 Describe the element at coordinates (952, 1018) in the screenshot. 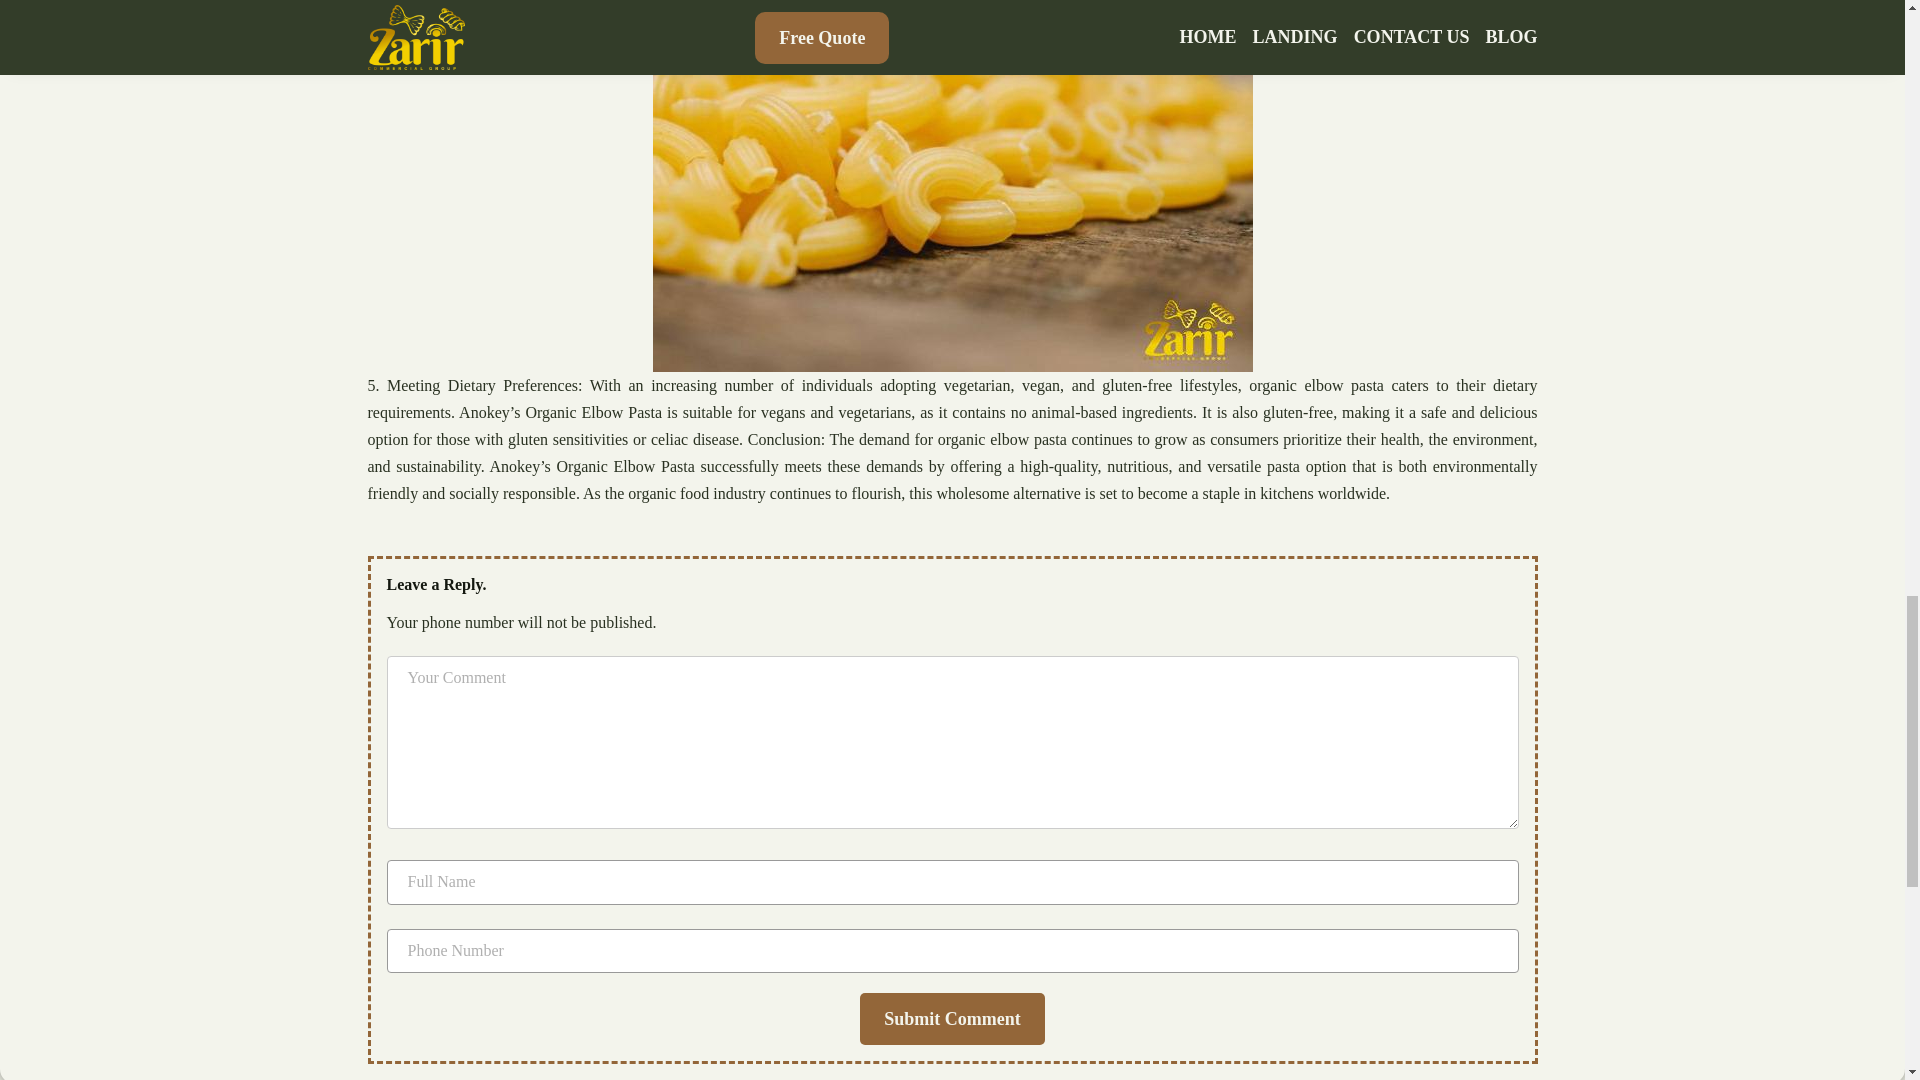

I see `Submit Comment` at that location.